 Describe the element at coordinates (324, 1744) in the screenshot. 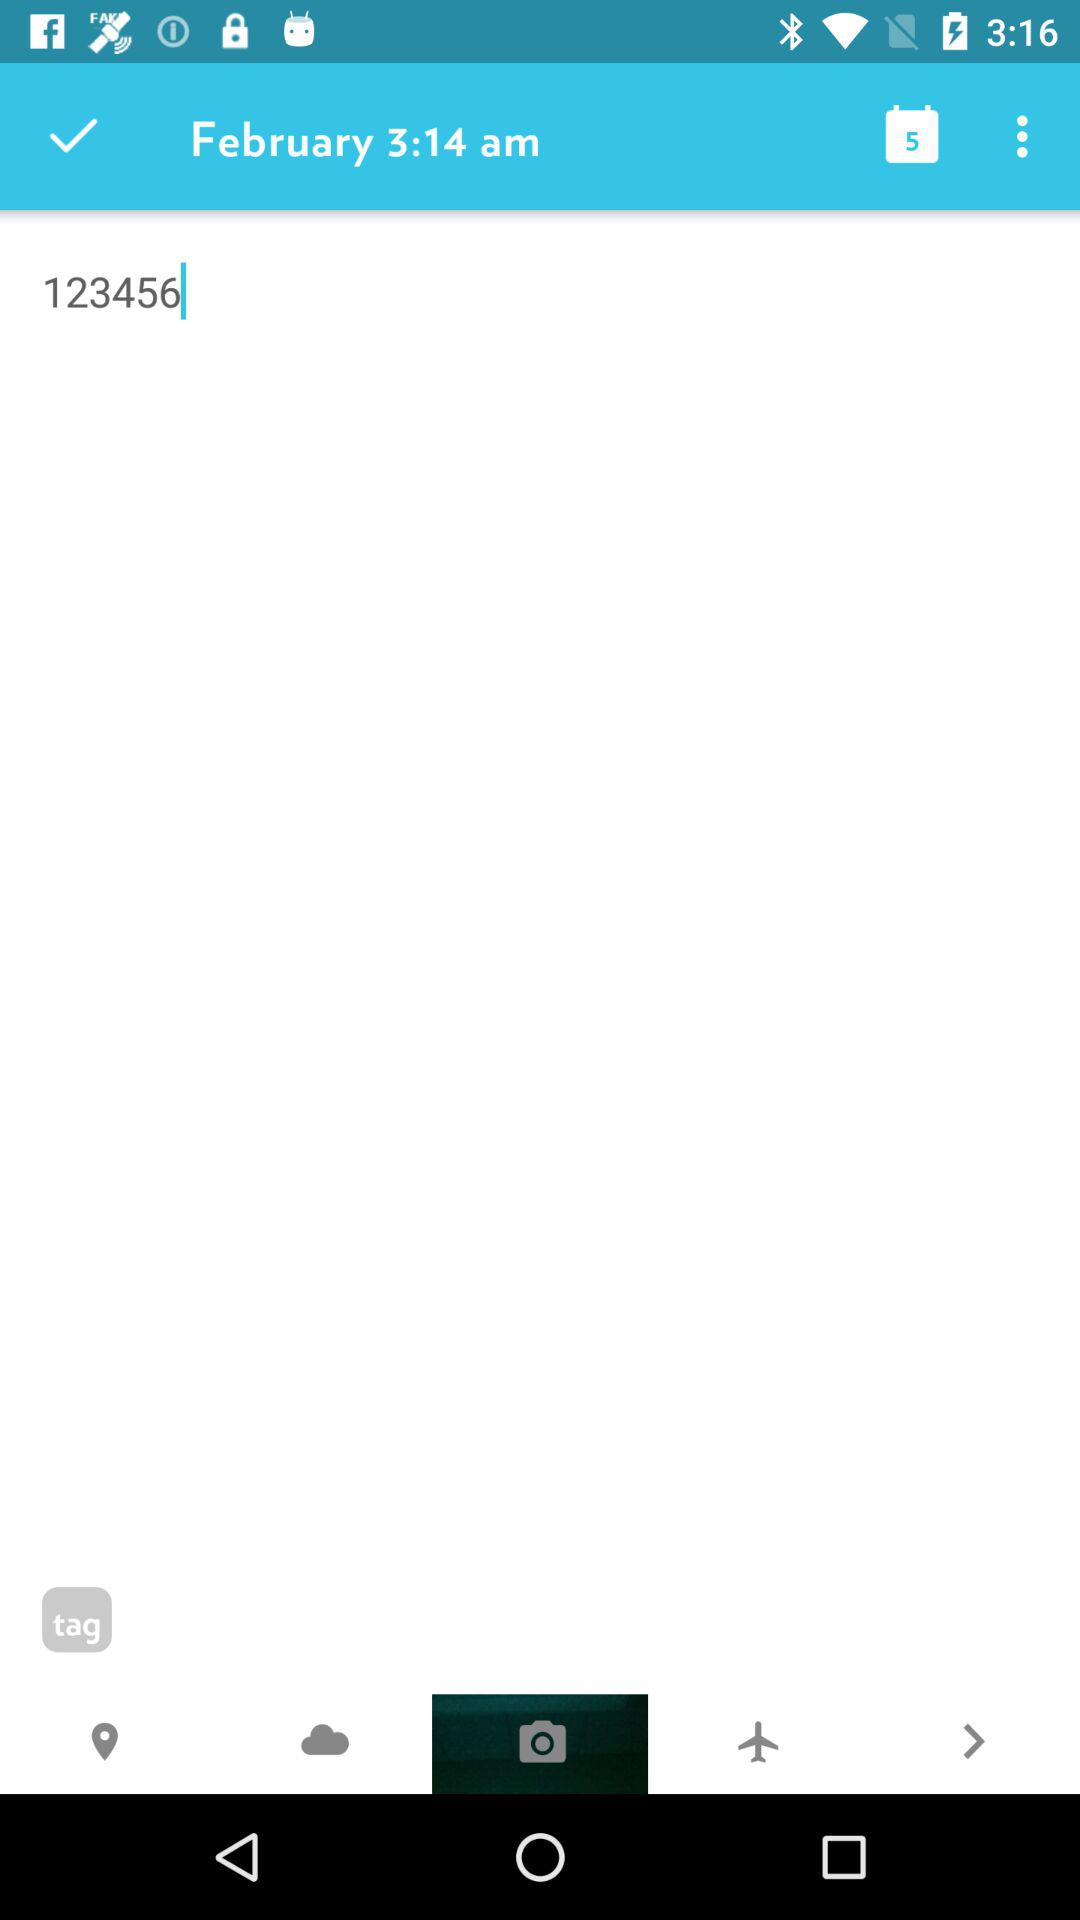

I see `click the j icon` at that location.